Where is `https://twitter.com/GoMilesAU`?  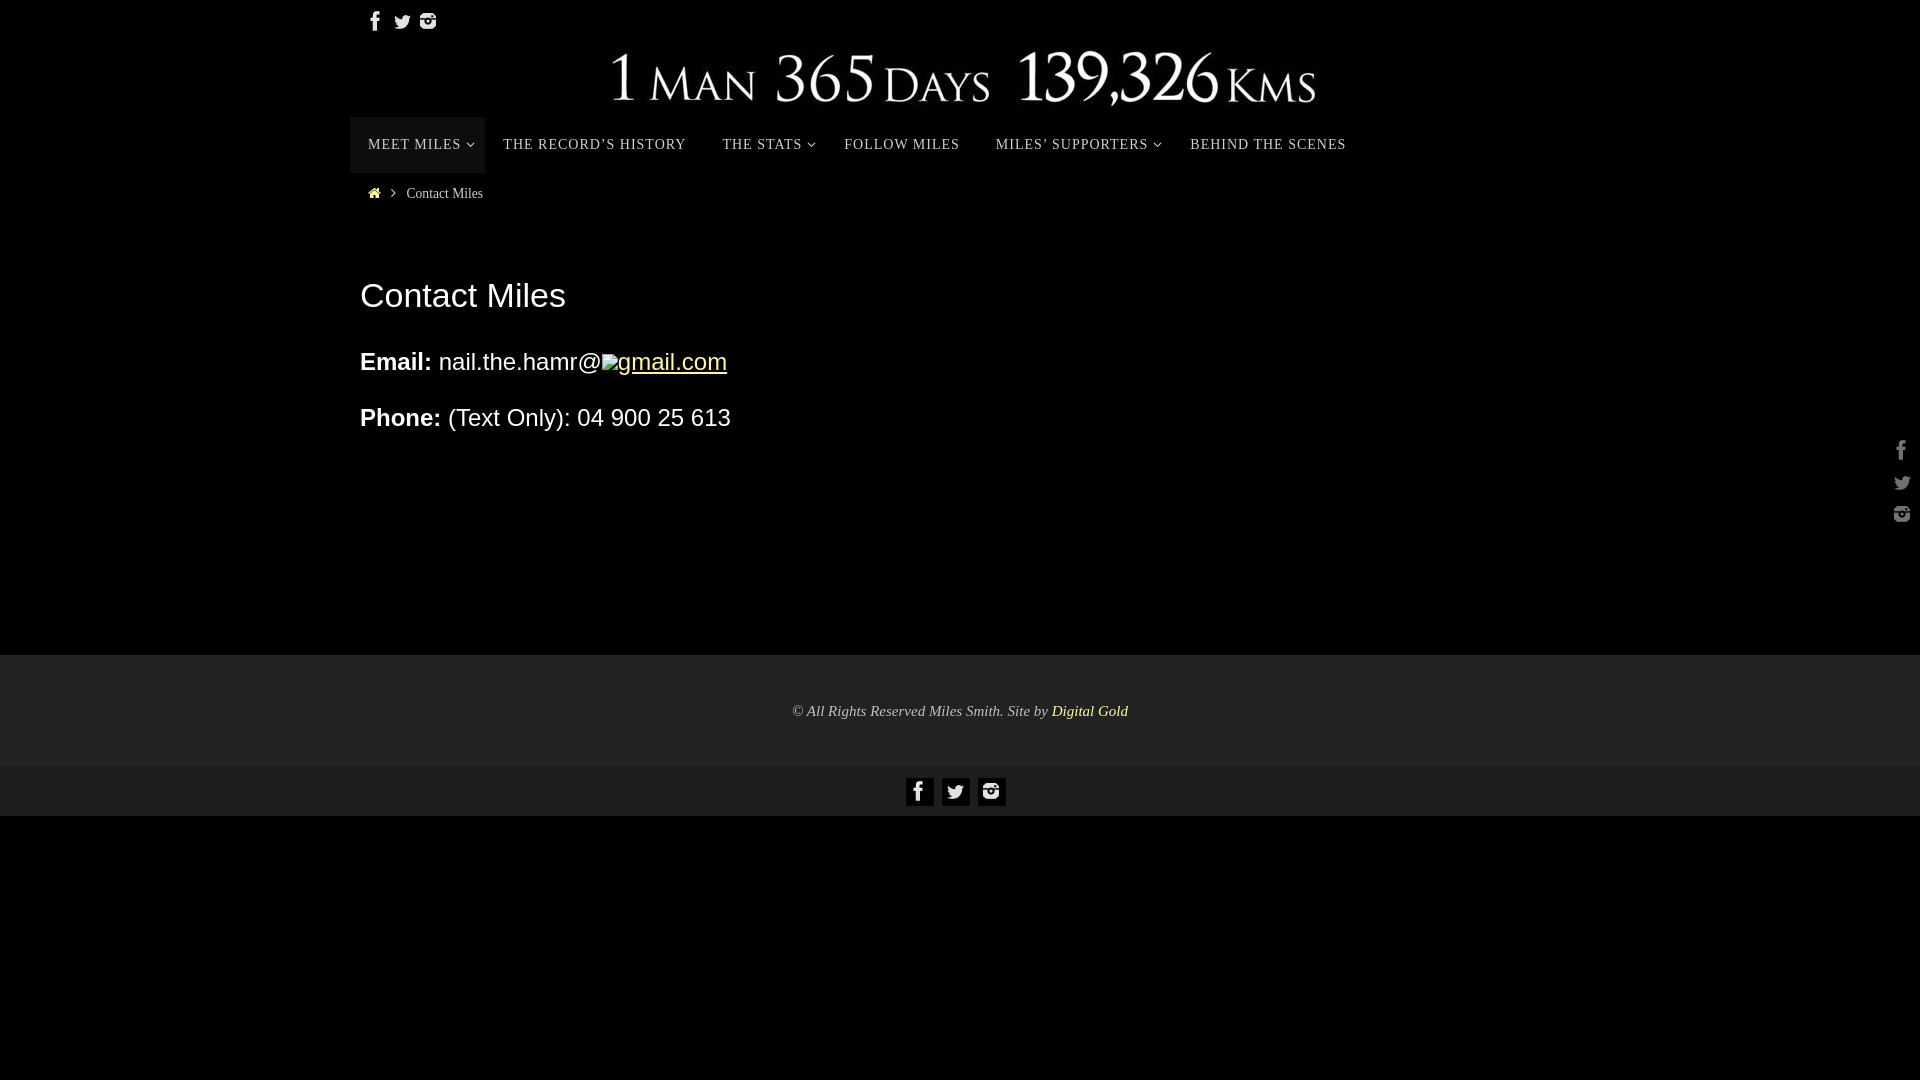
https://twitter.com/GoMilesAU is located at coordinates (1899, 482).